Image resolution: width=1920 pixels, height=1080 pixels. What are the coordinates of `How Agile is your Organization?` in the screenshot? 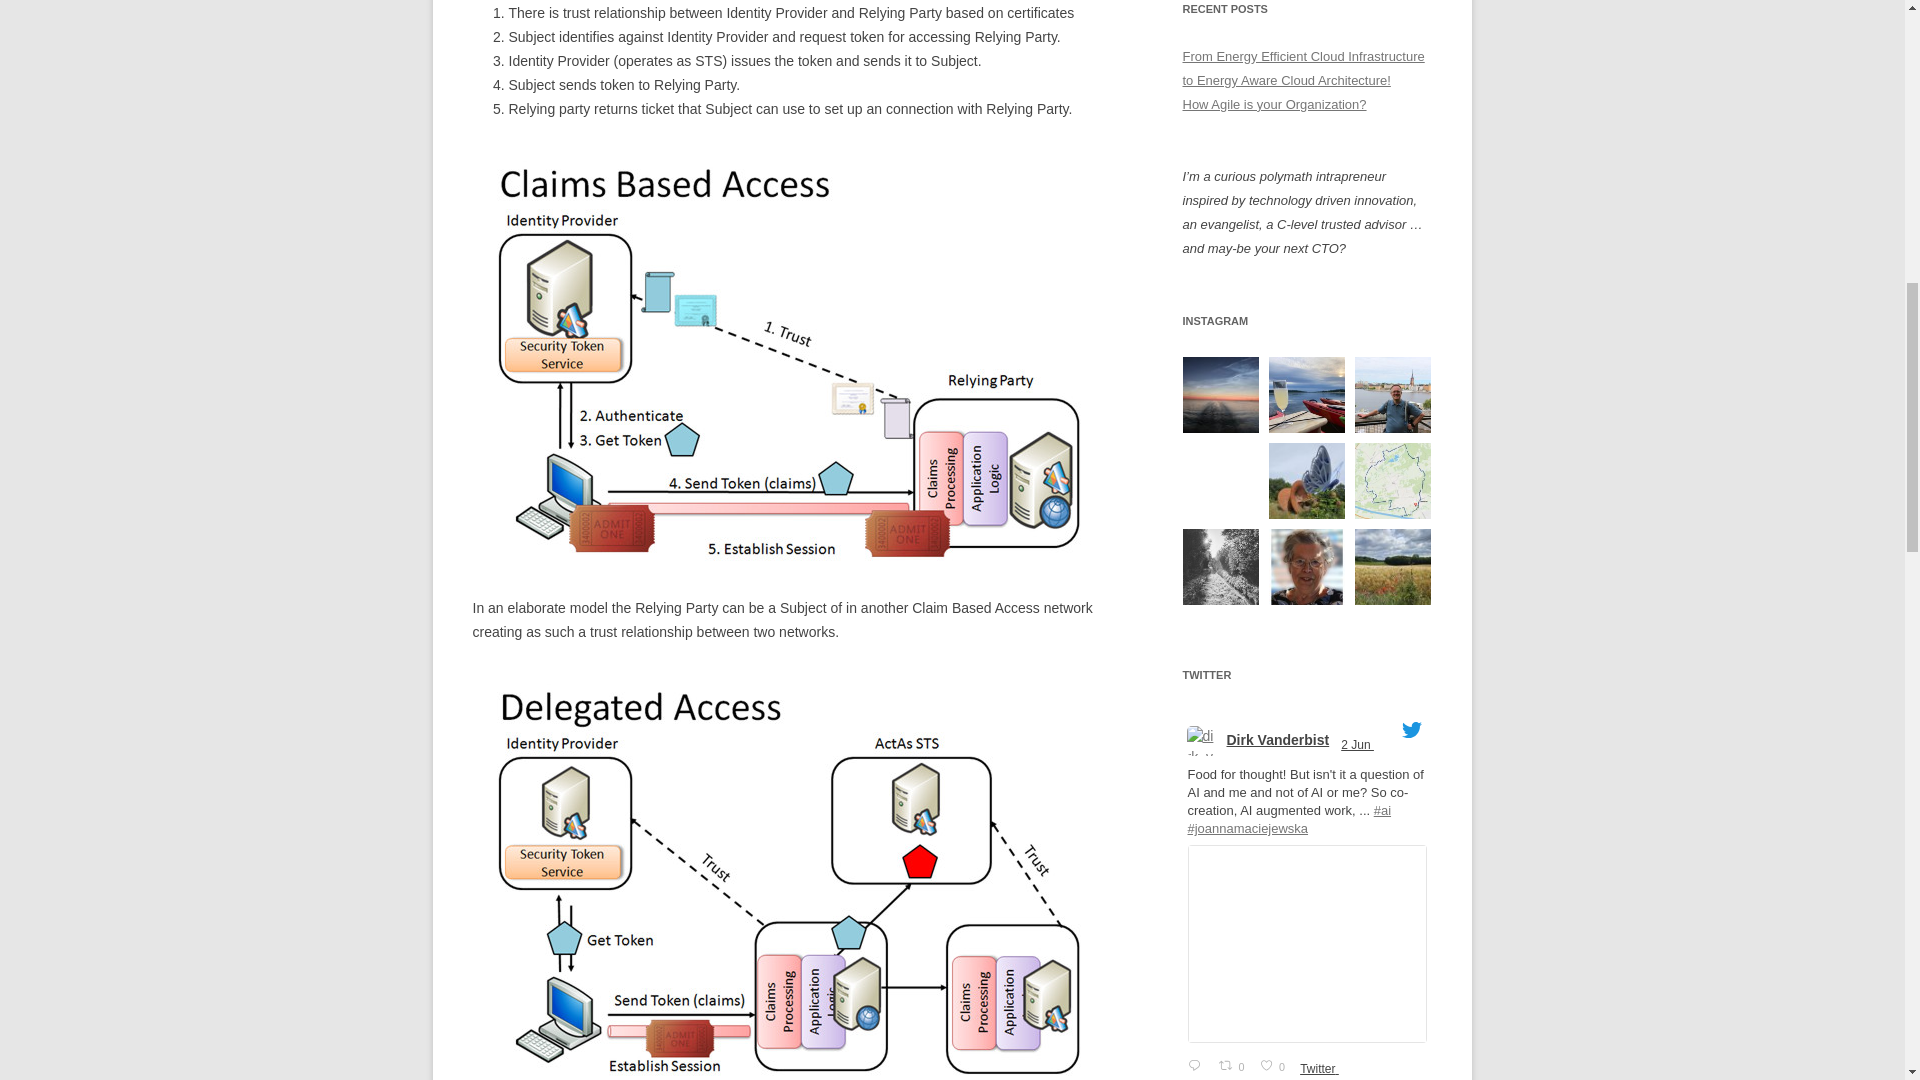 It's located at (1274, 104).